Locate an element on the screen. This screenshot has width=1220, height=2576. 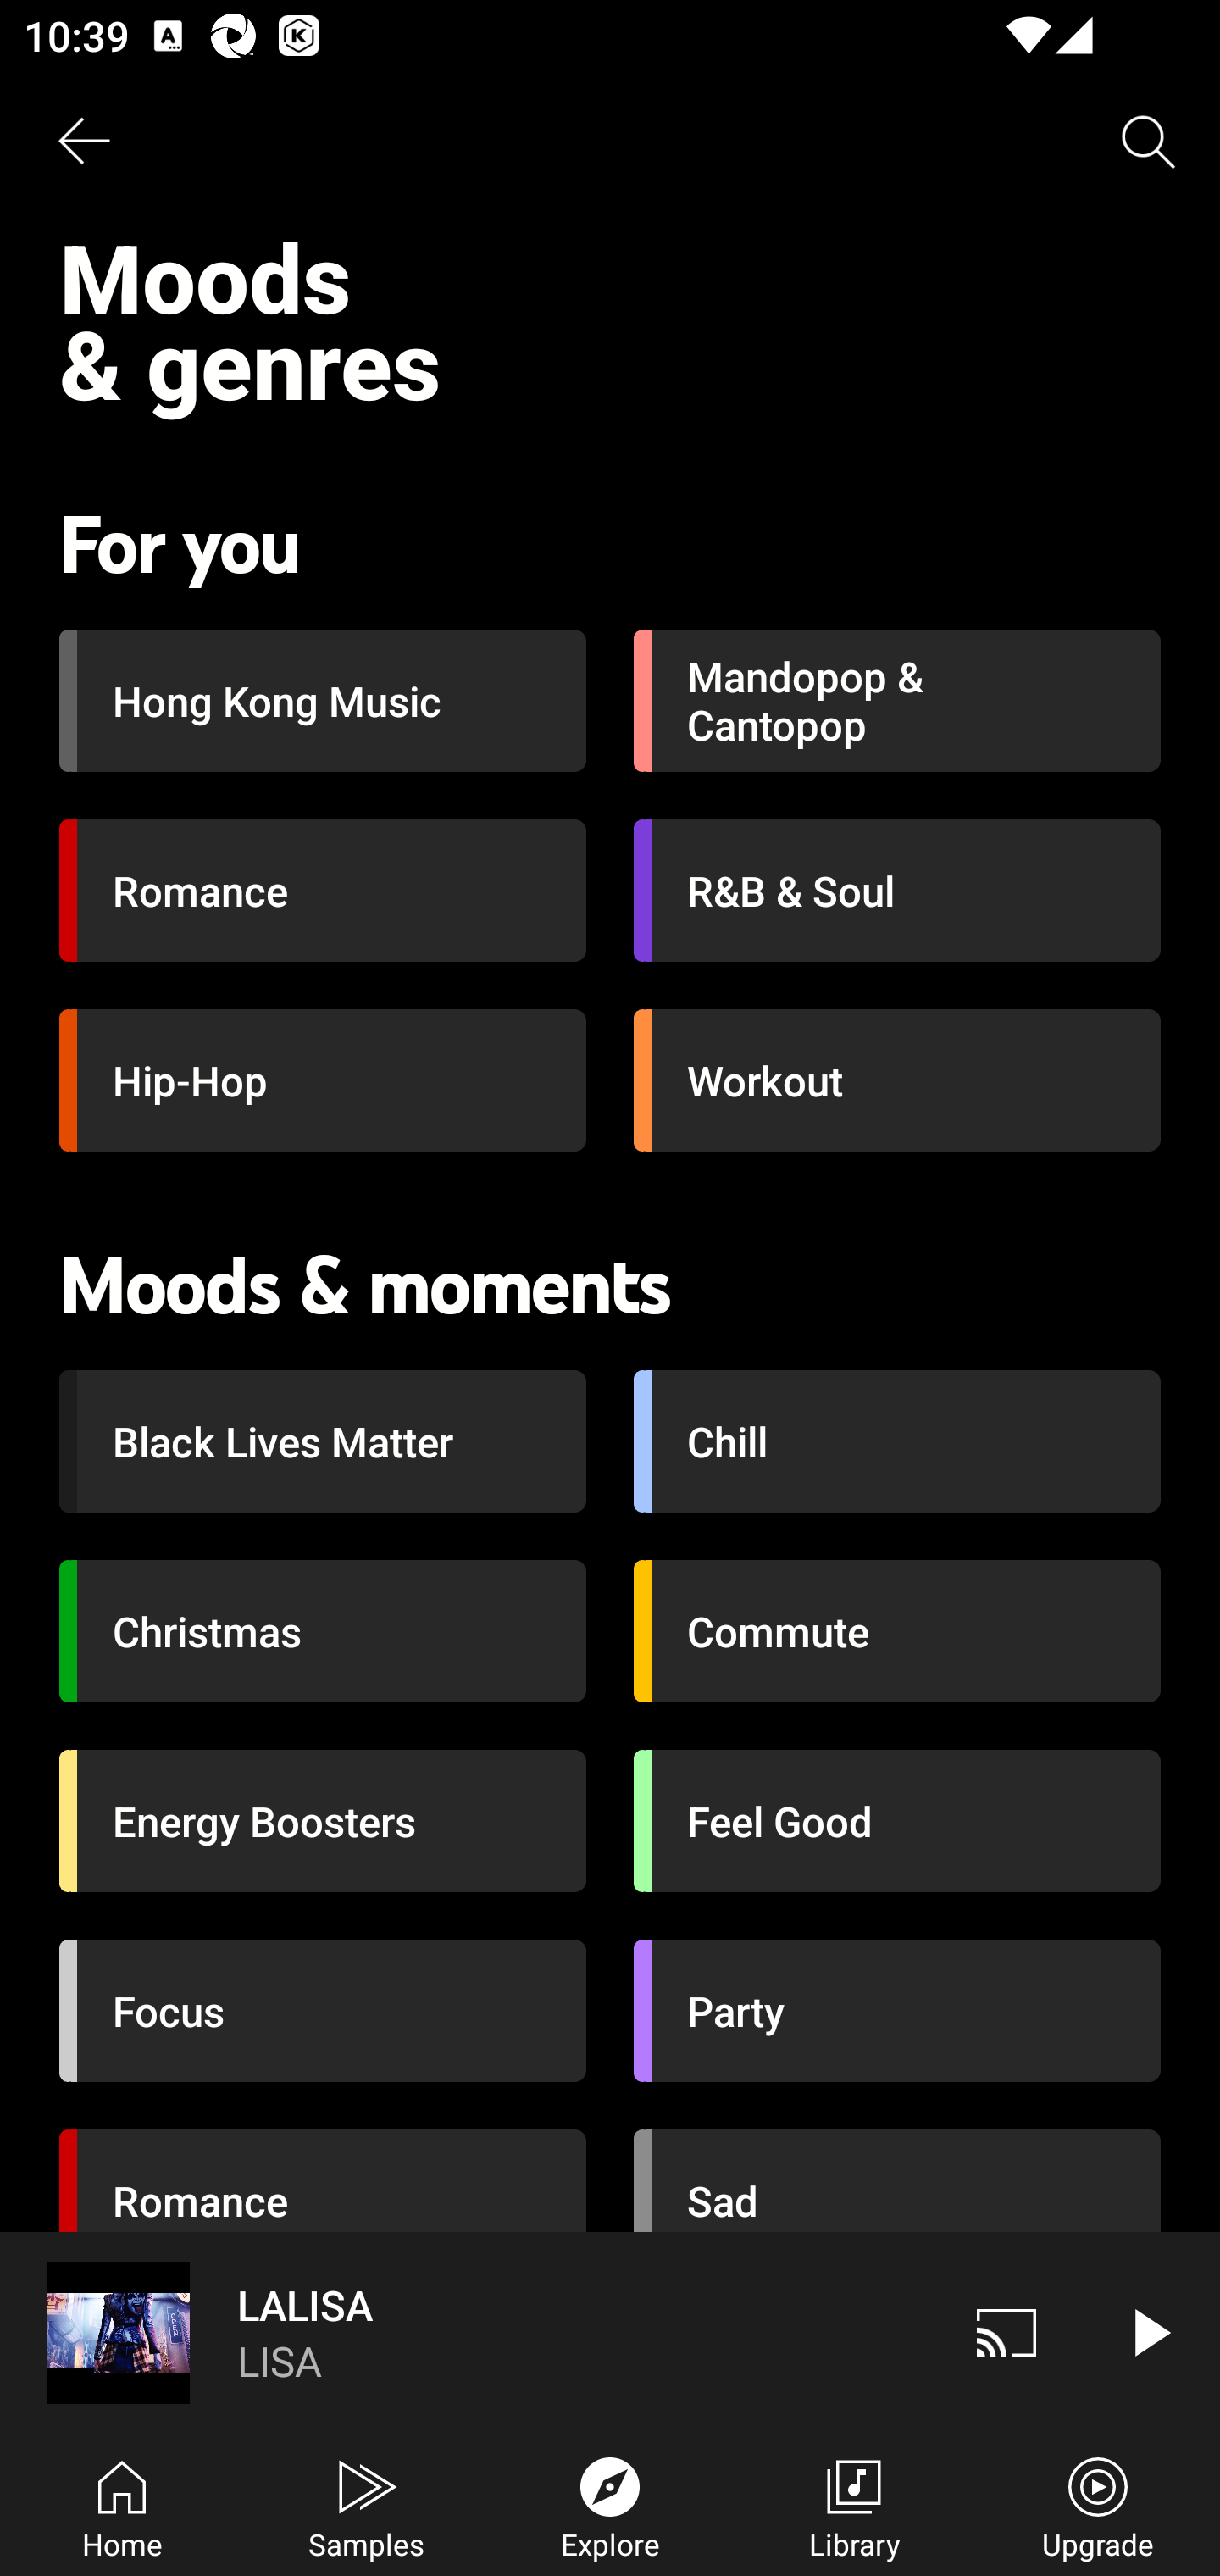
Search is located at coordinates (1149, 142).